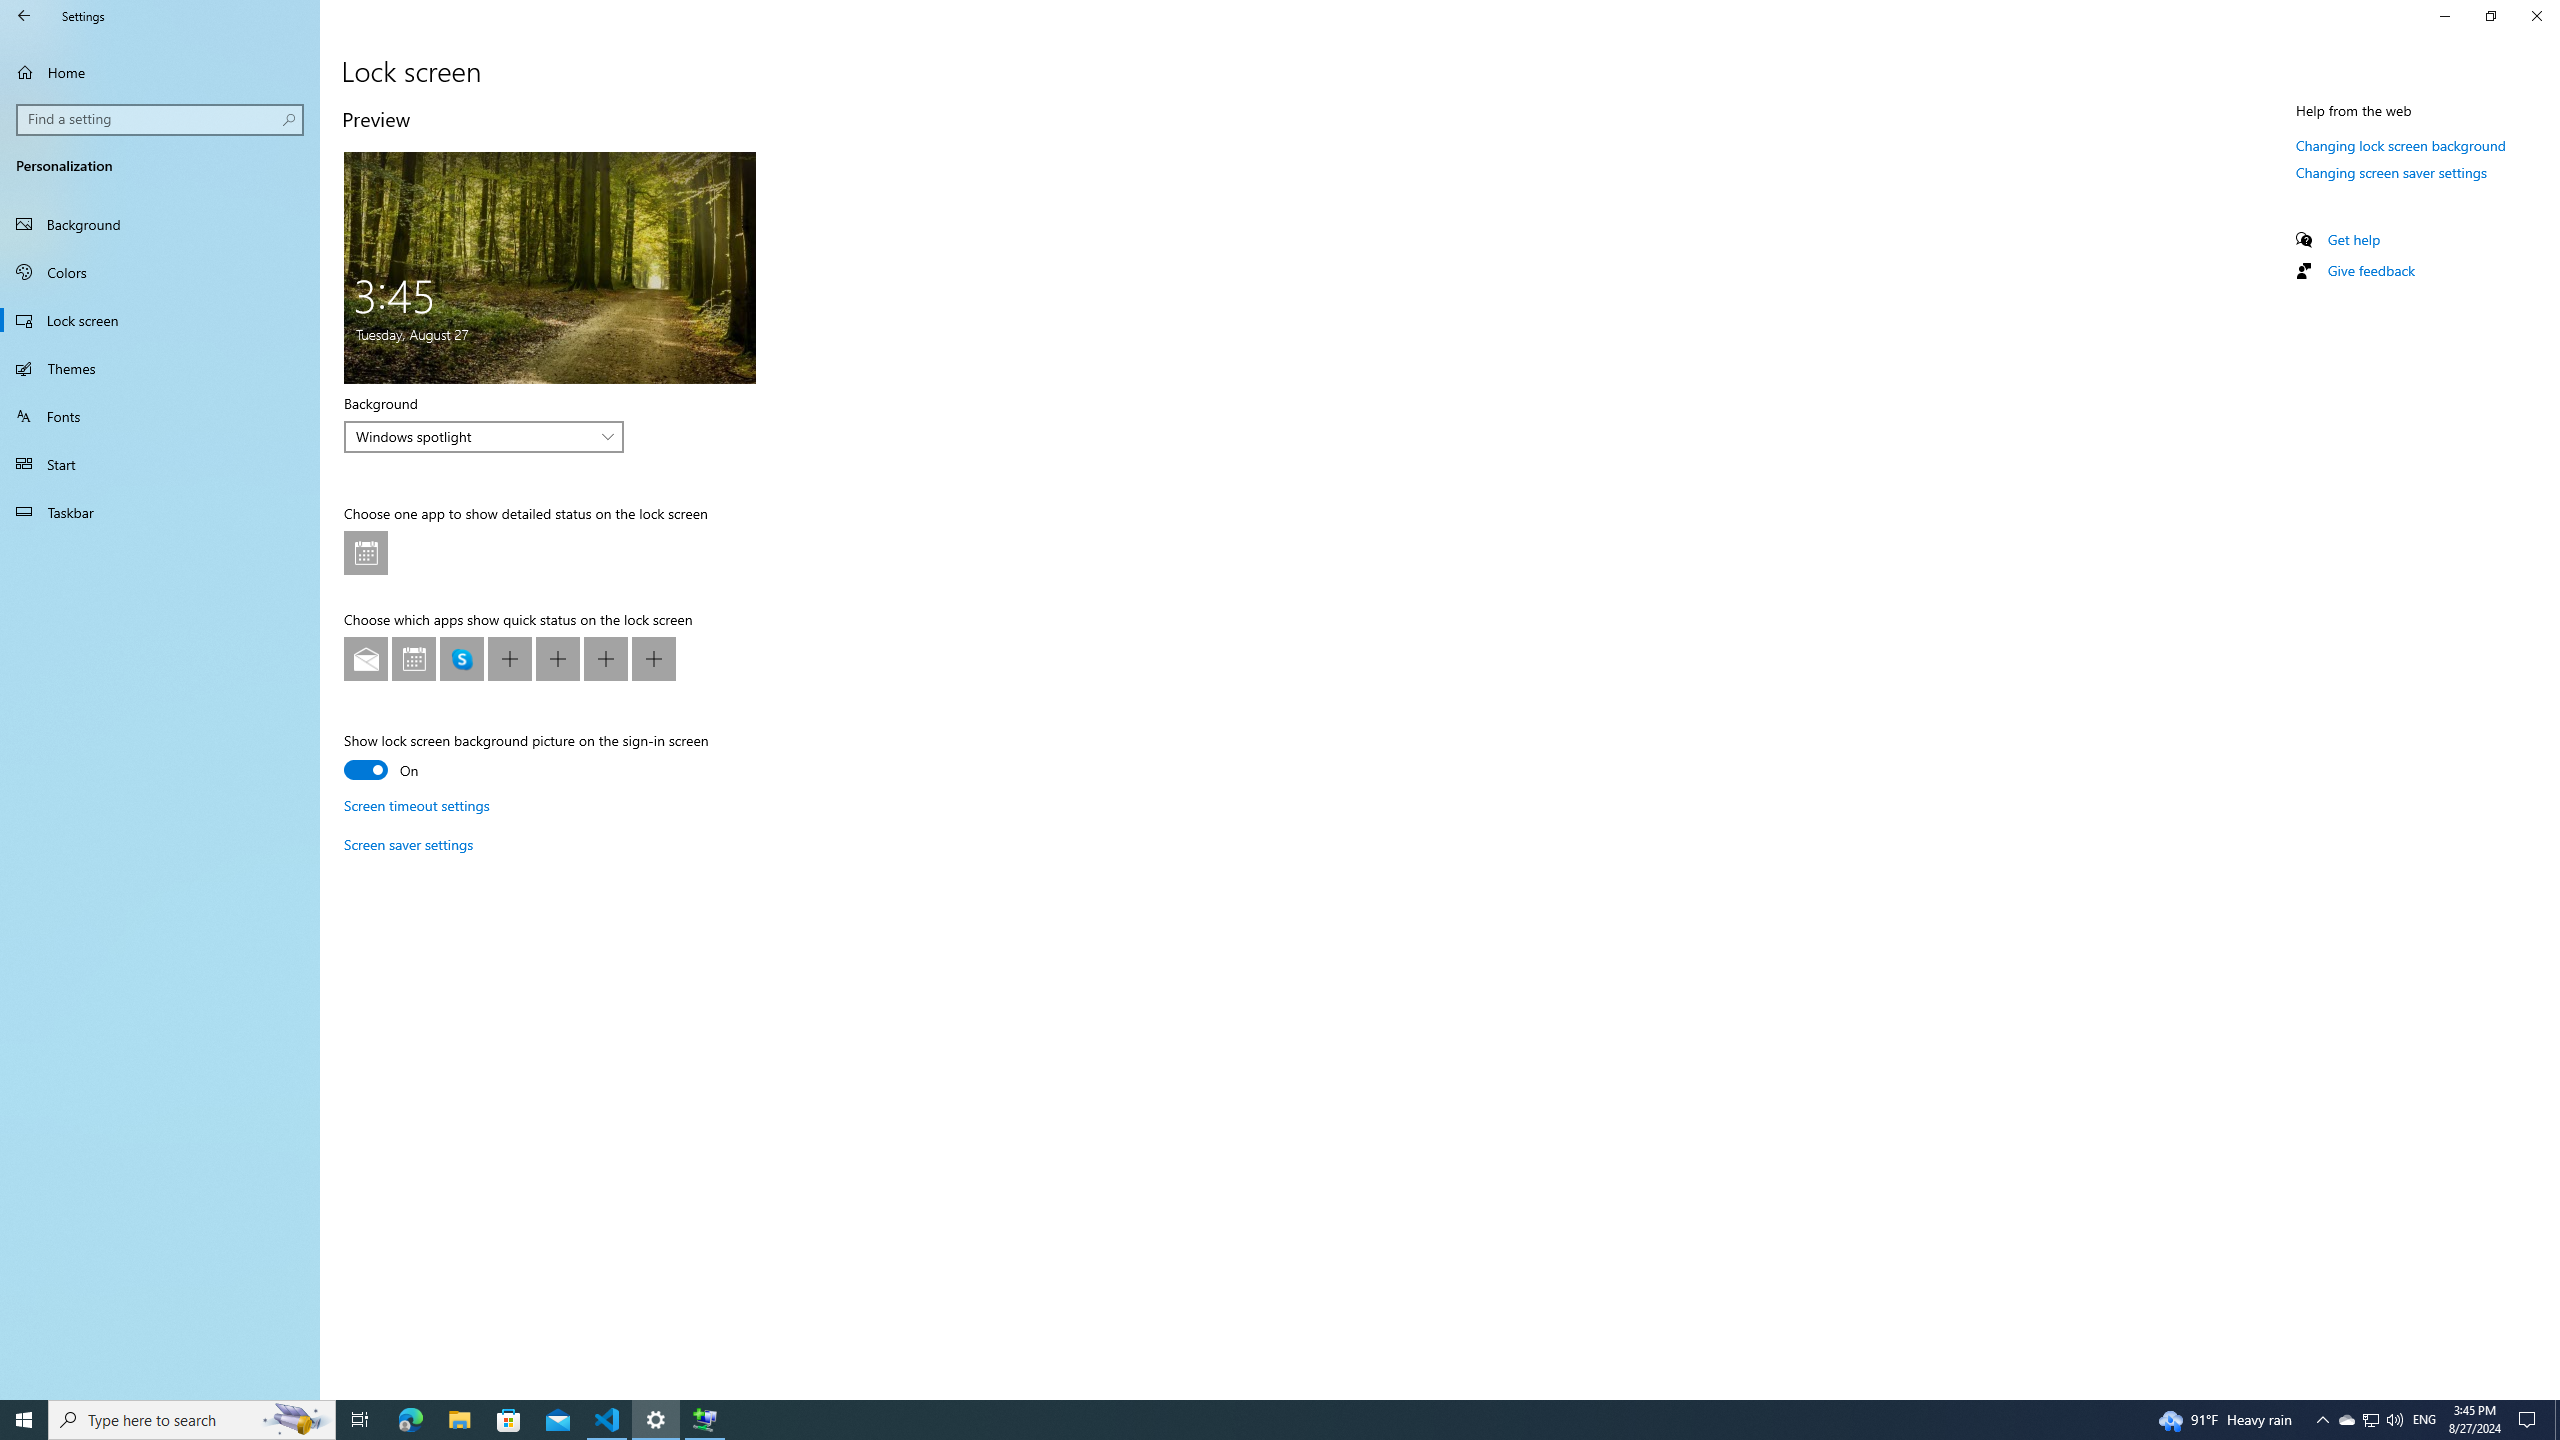 This screenshot has height=1440, width=2560. Describe the element at coordinates (416, 806) in the screenshot. I see `Screen timeout settings` at that location.